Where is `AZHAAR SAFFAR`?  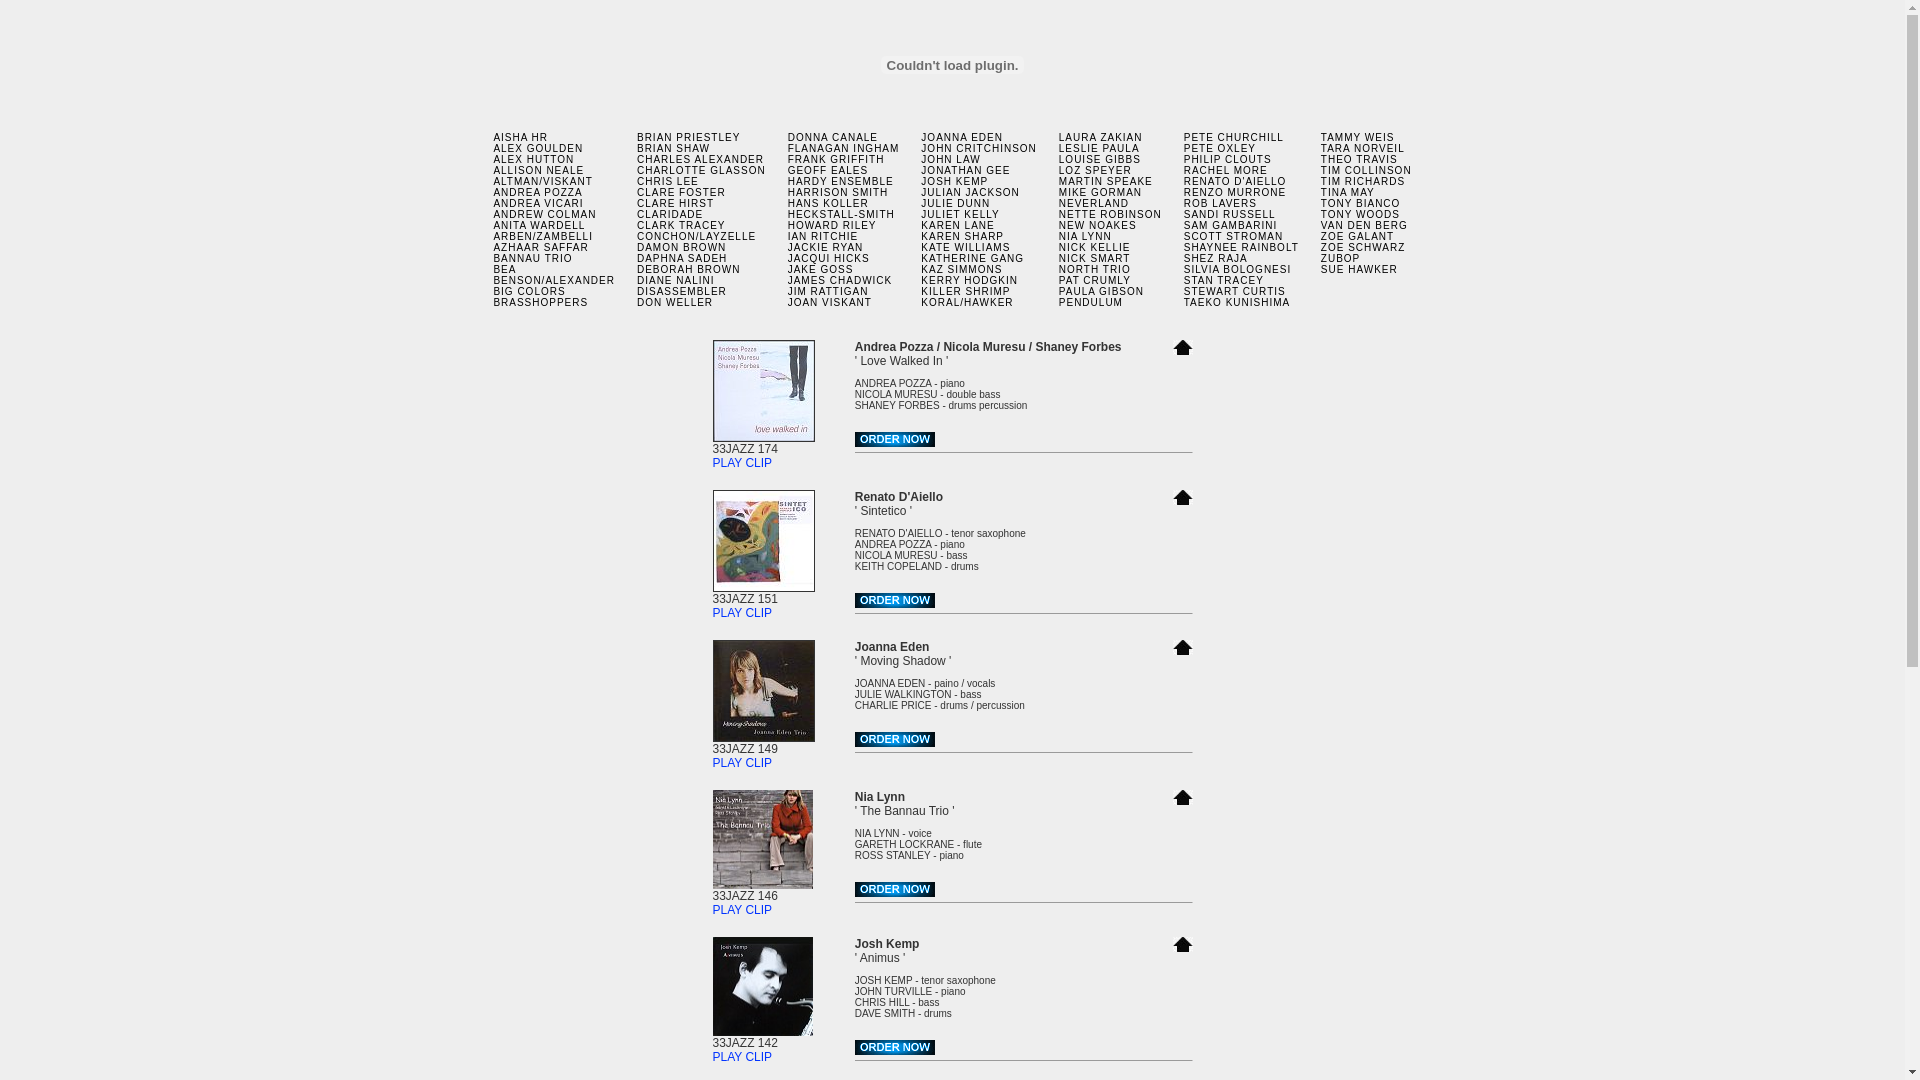 AZHAAR SAFFAR is located at coordinates (540, 248).